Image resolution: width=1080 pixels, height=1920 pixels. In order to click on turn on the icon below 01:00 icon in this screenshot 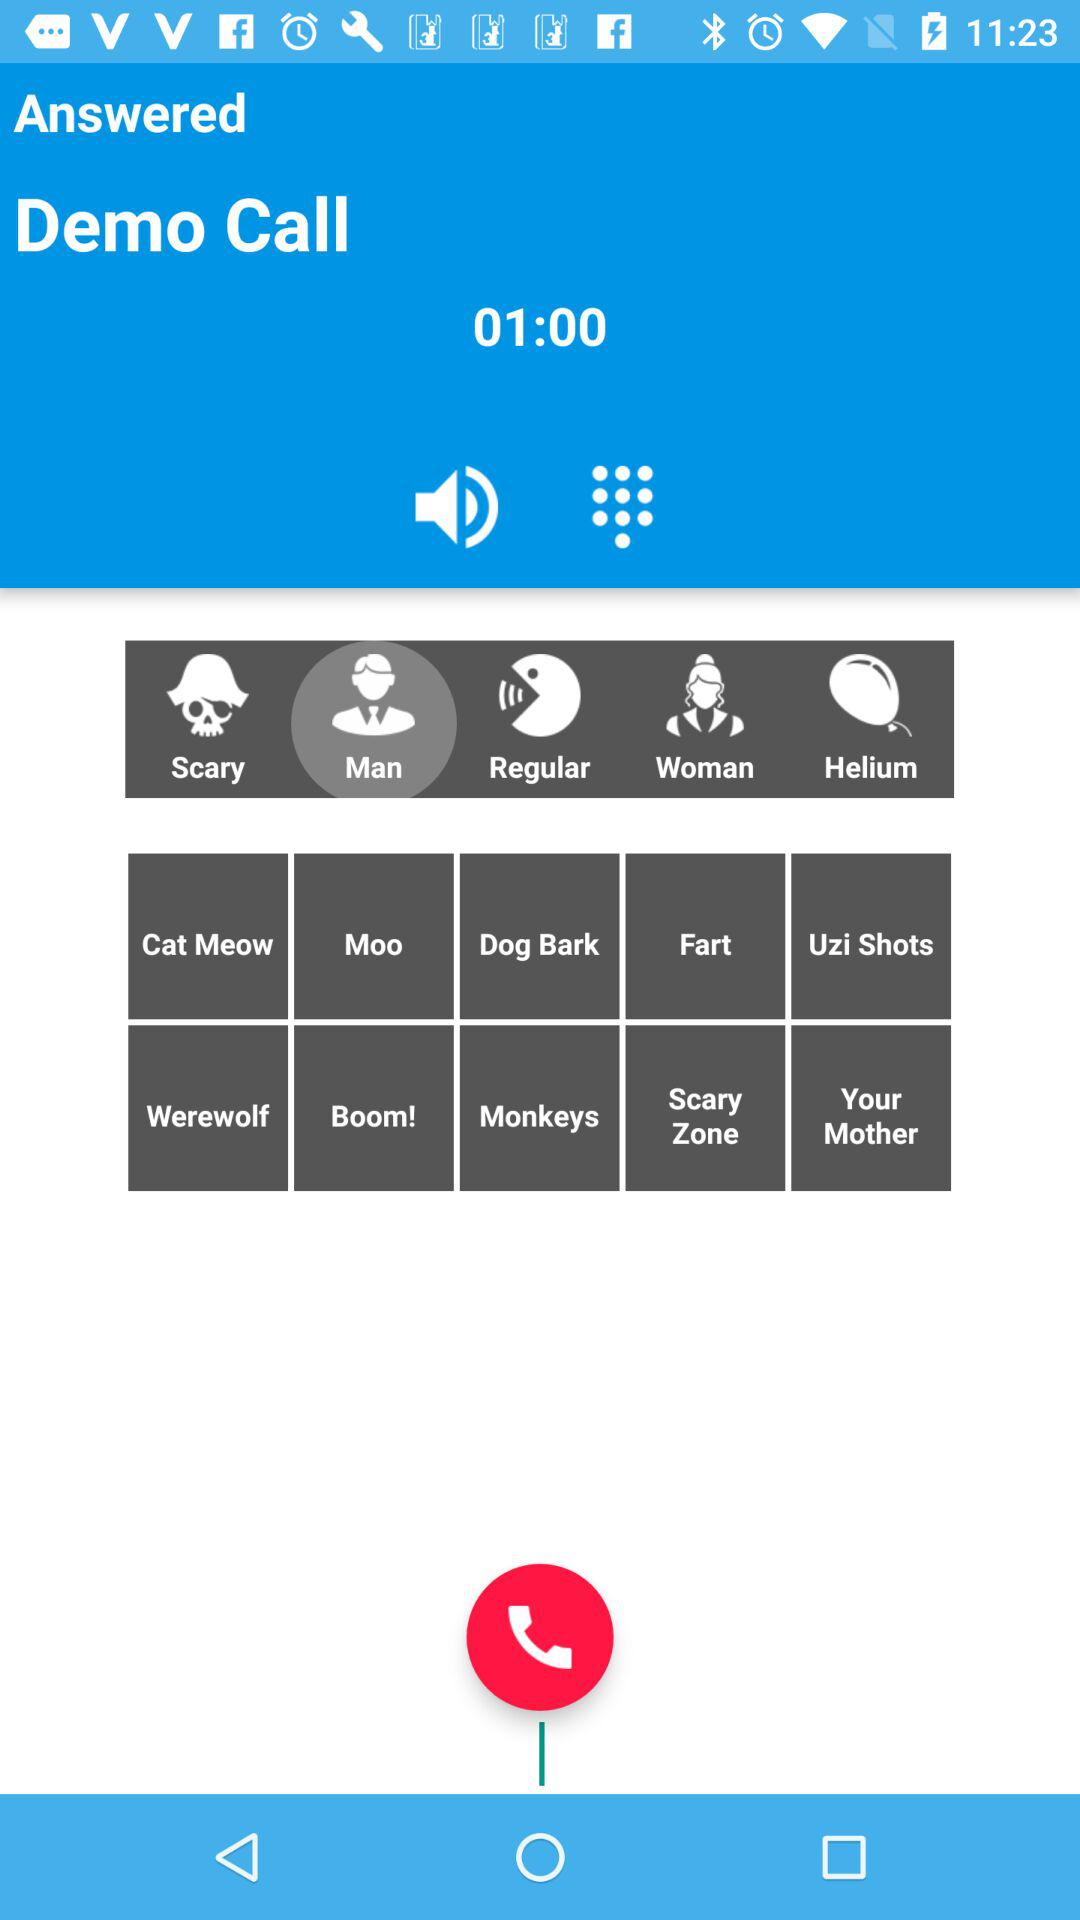, I will do `click(457, 505)`.